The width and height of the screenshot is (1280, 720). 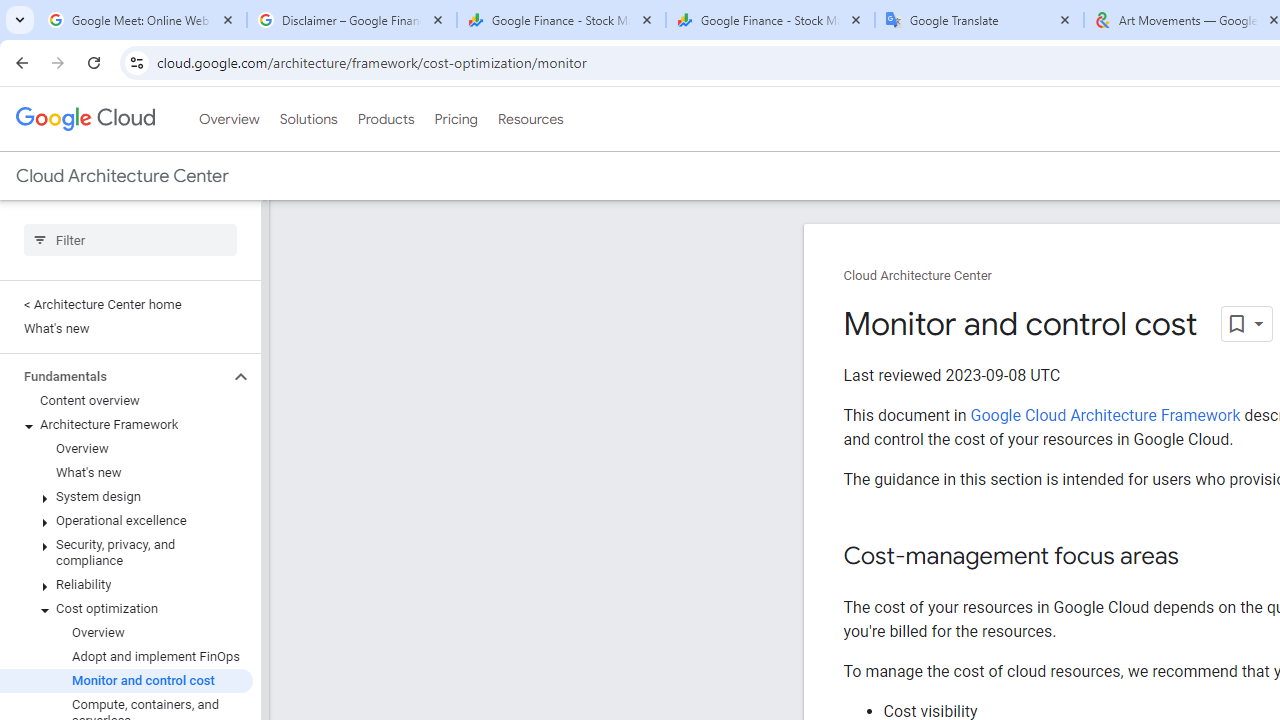 I want to click on Resources, so click(x=530, y=119).